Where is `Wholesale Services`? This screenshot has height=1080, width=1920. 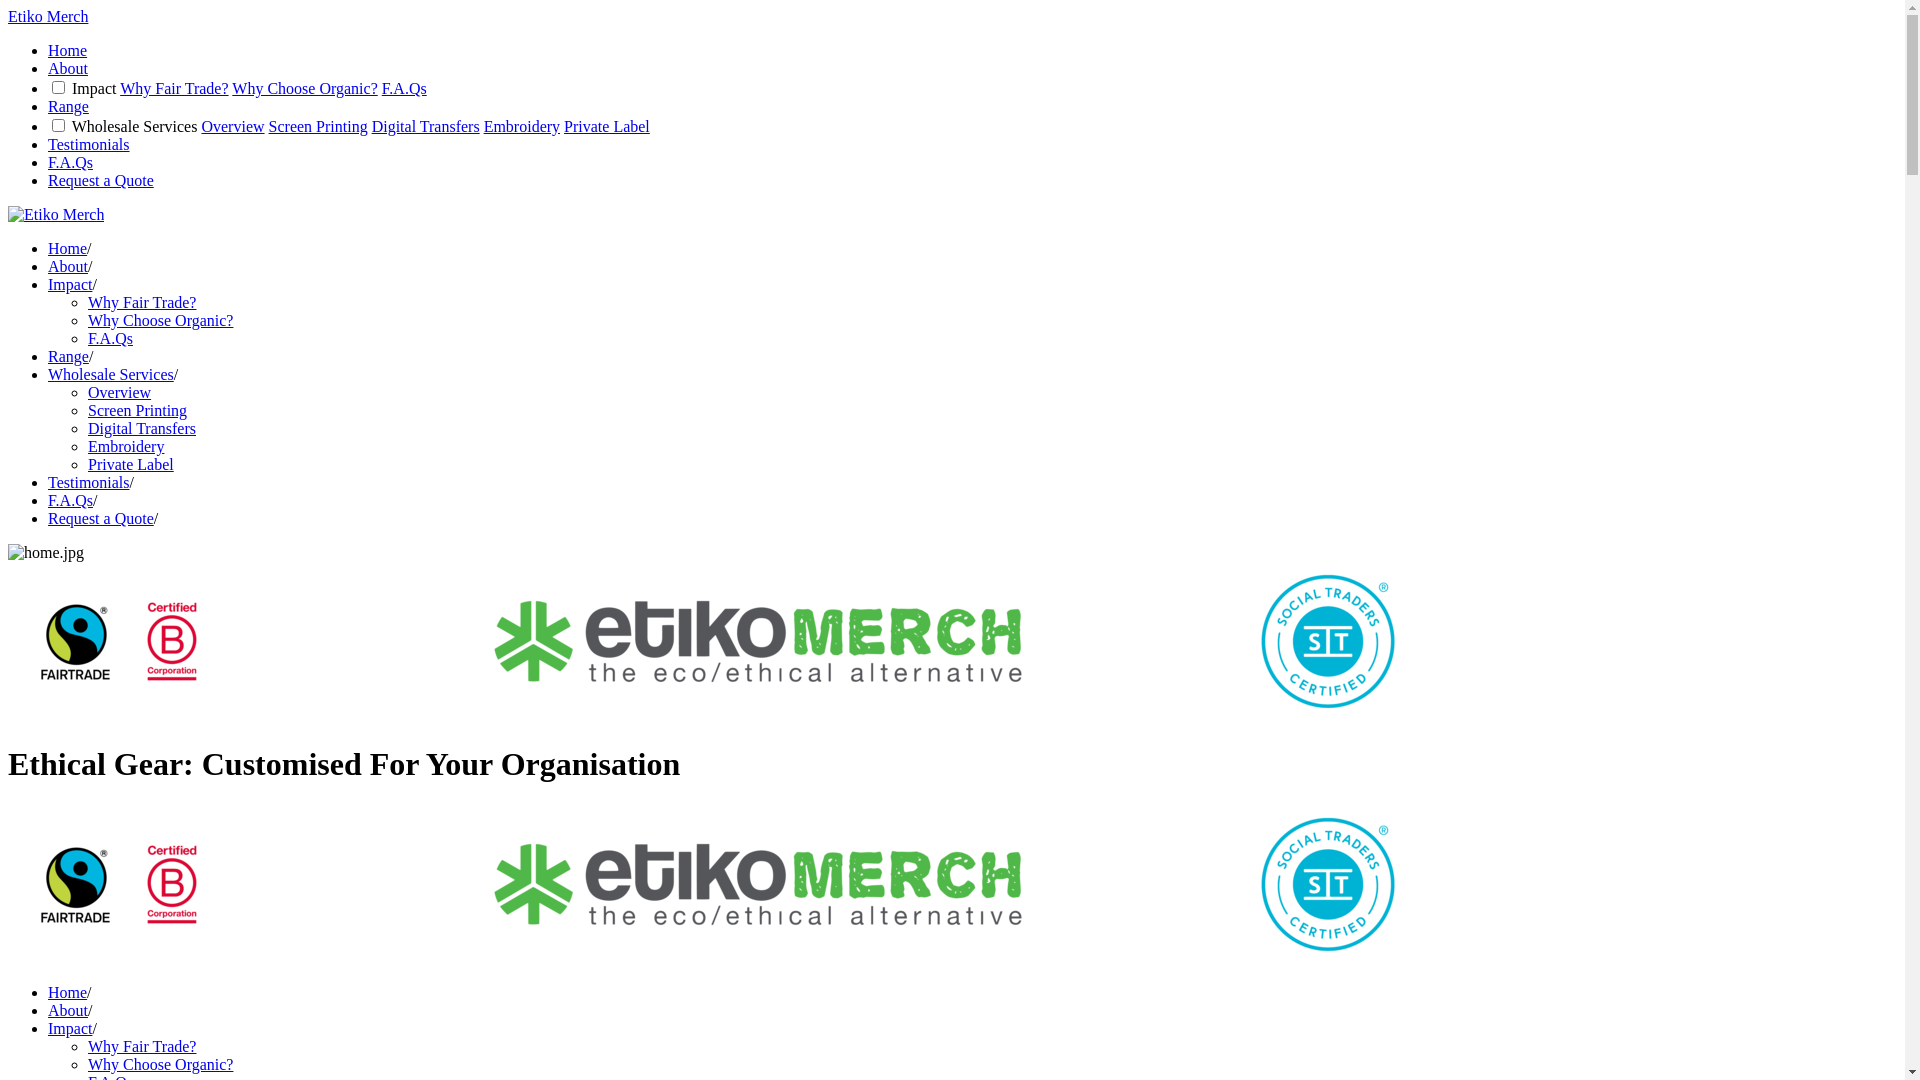 Wholesale Services is located at coordinates (111, 374).